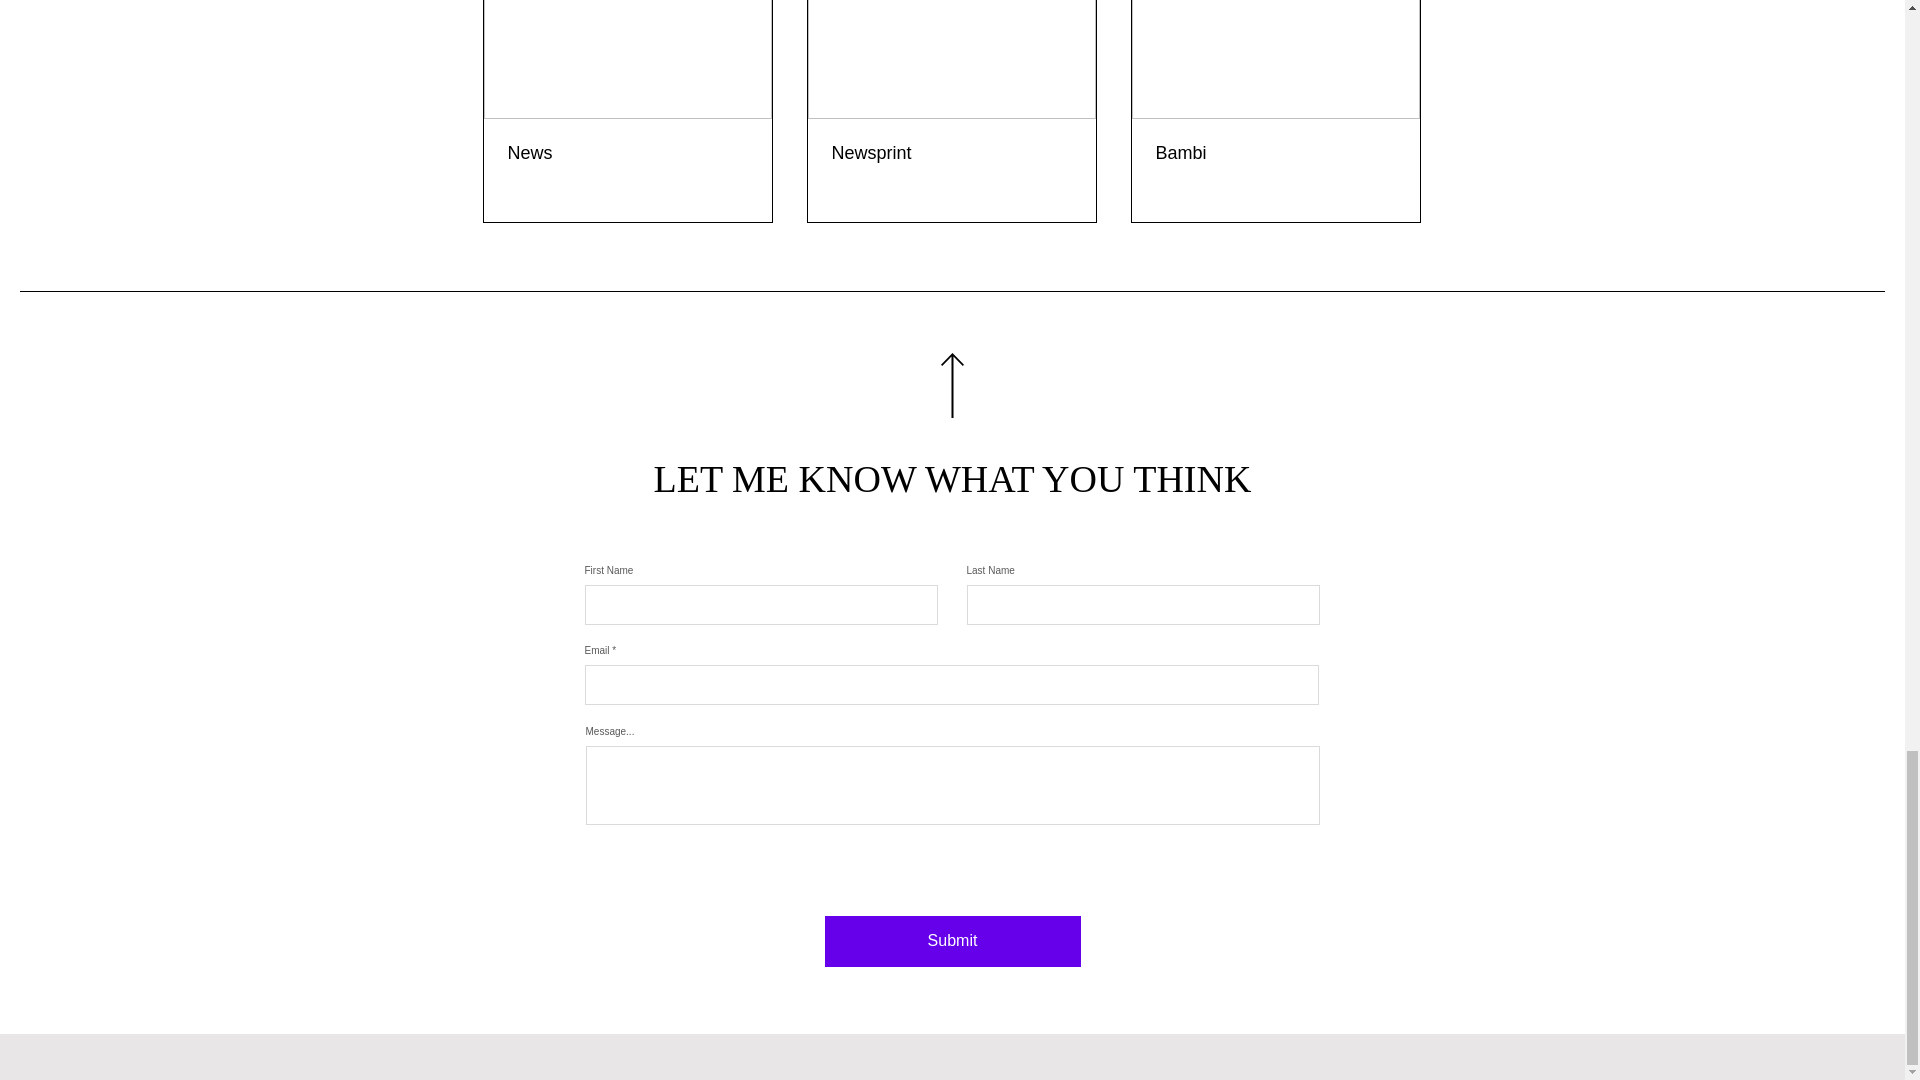 This screenshot has width=1920, height=1080. I want to click on Newsprint, so click(951, 153).